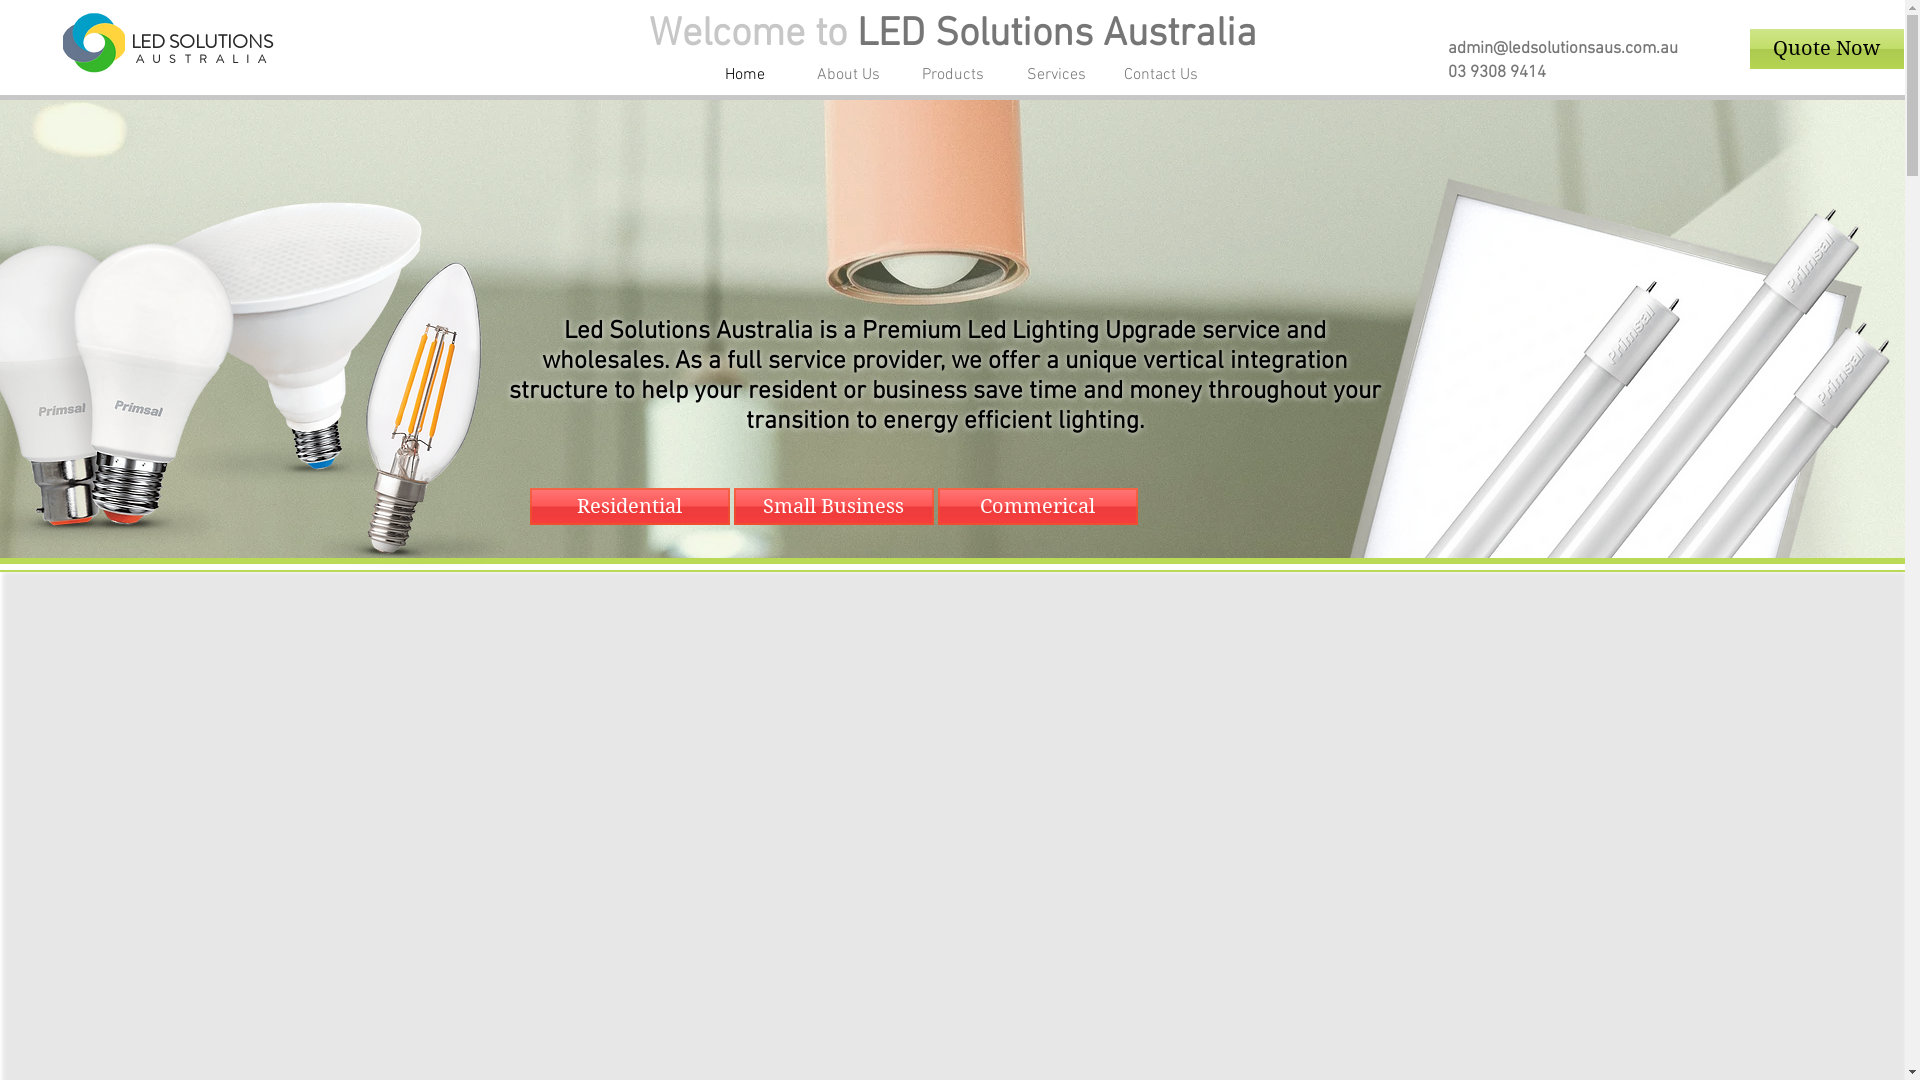  What do you see at coordinates (848, 76) in the screenshot?
I see `About Us` at bounding box center [848, 76].